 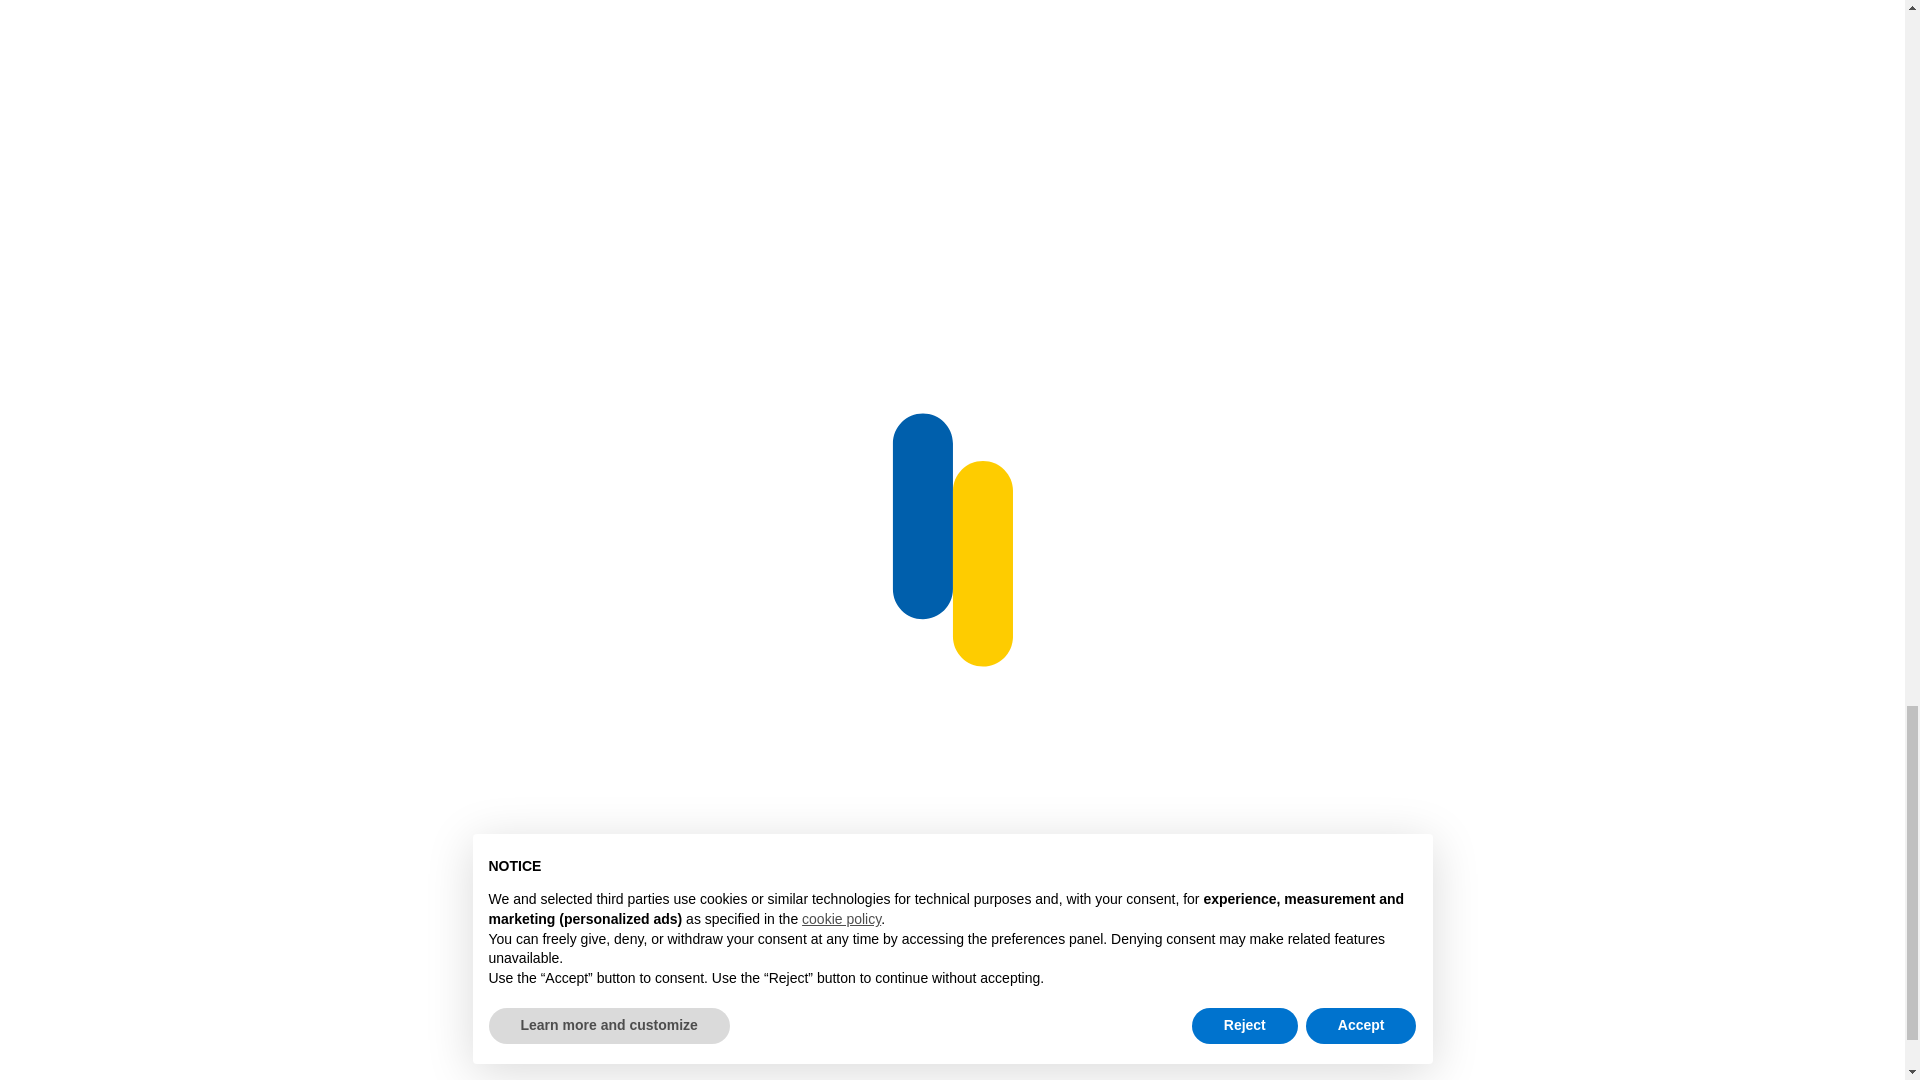 I want to click on LOG IN NOW, so click(x=296, y=370).